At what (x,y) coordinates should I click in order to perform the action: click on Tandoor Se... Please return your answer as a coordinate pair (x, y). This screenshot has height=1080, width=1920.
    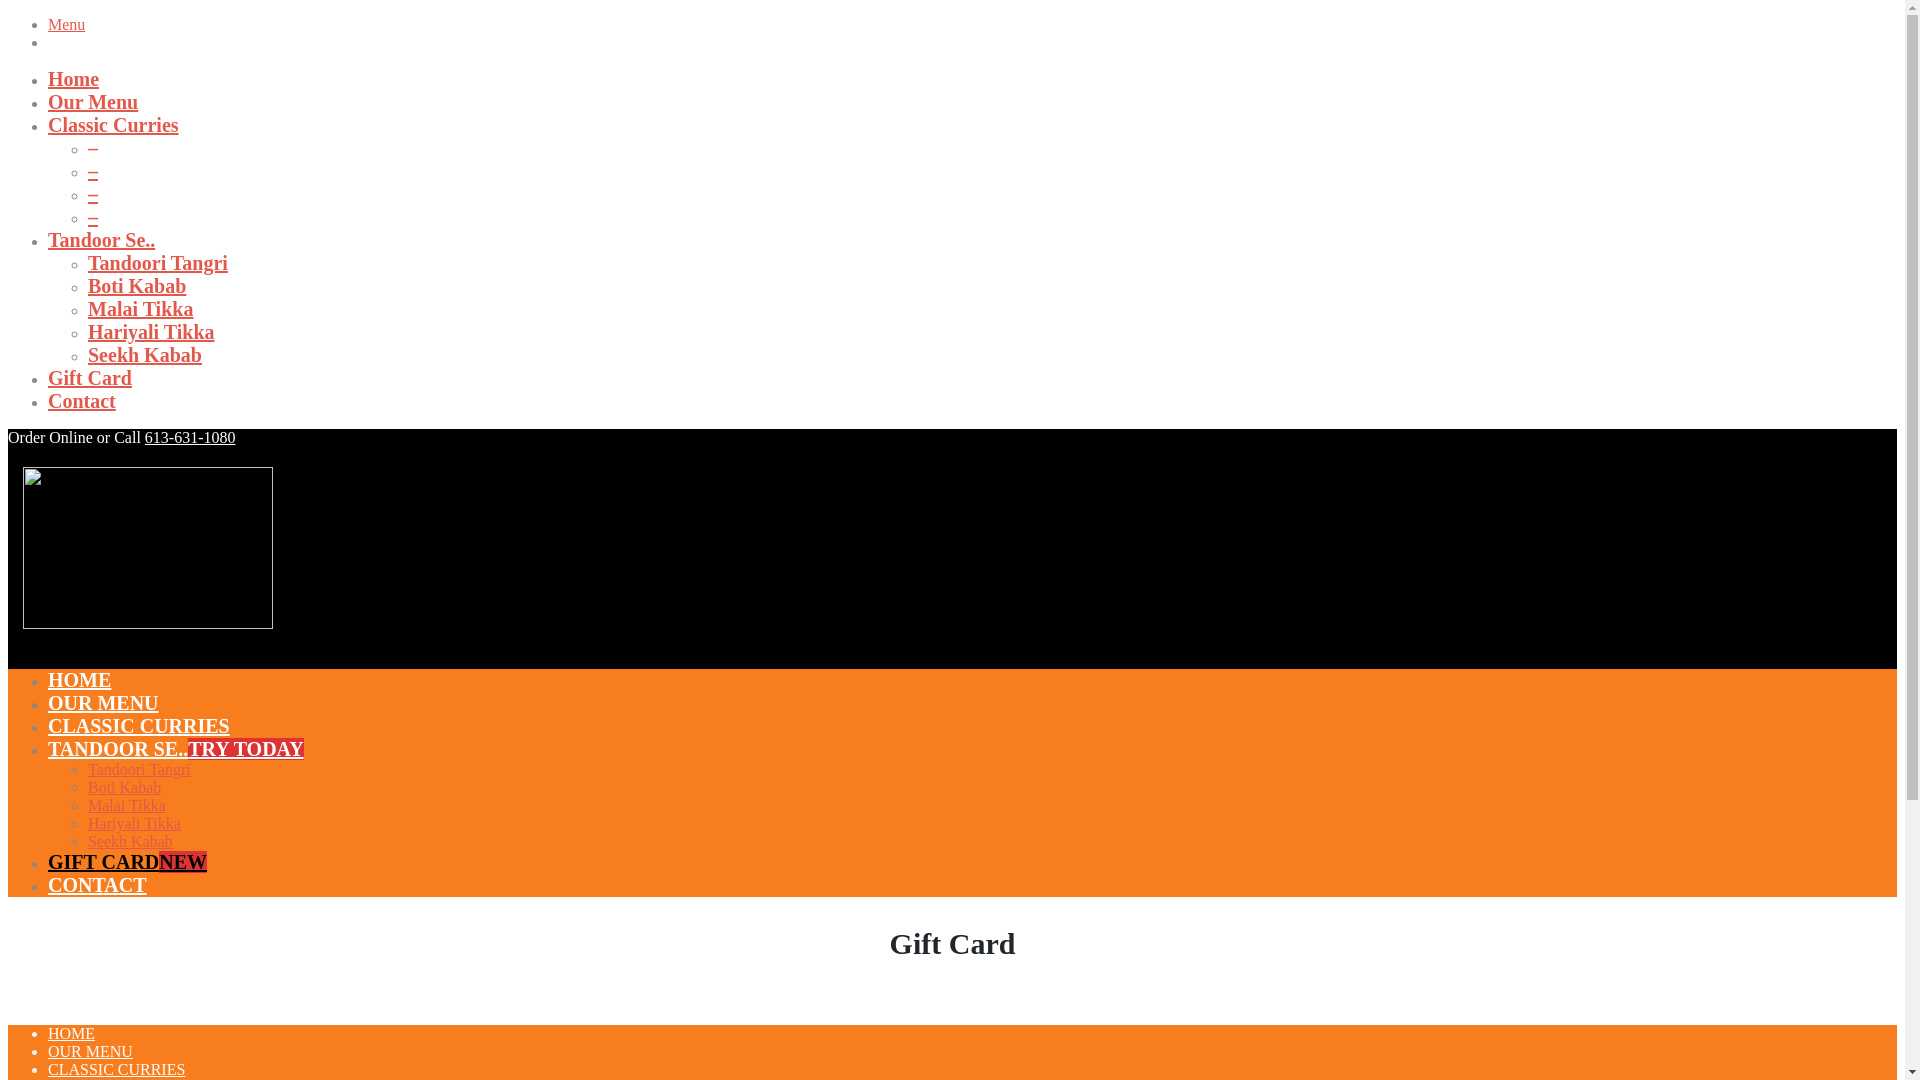
    Looking at the image, I should click on (102, 240).